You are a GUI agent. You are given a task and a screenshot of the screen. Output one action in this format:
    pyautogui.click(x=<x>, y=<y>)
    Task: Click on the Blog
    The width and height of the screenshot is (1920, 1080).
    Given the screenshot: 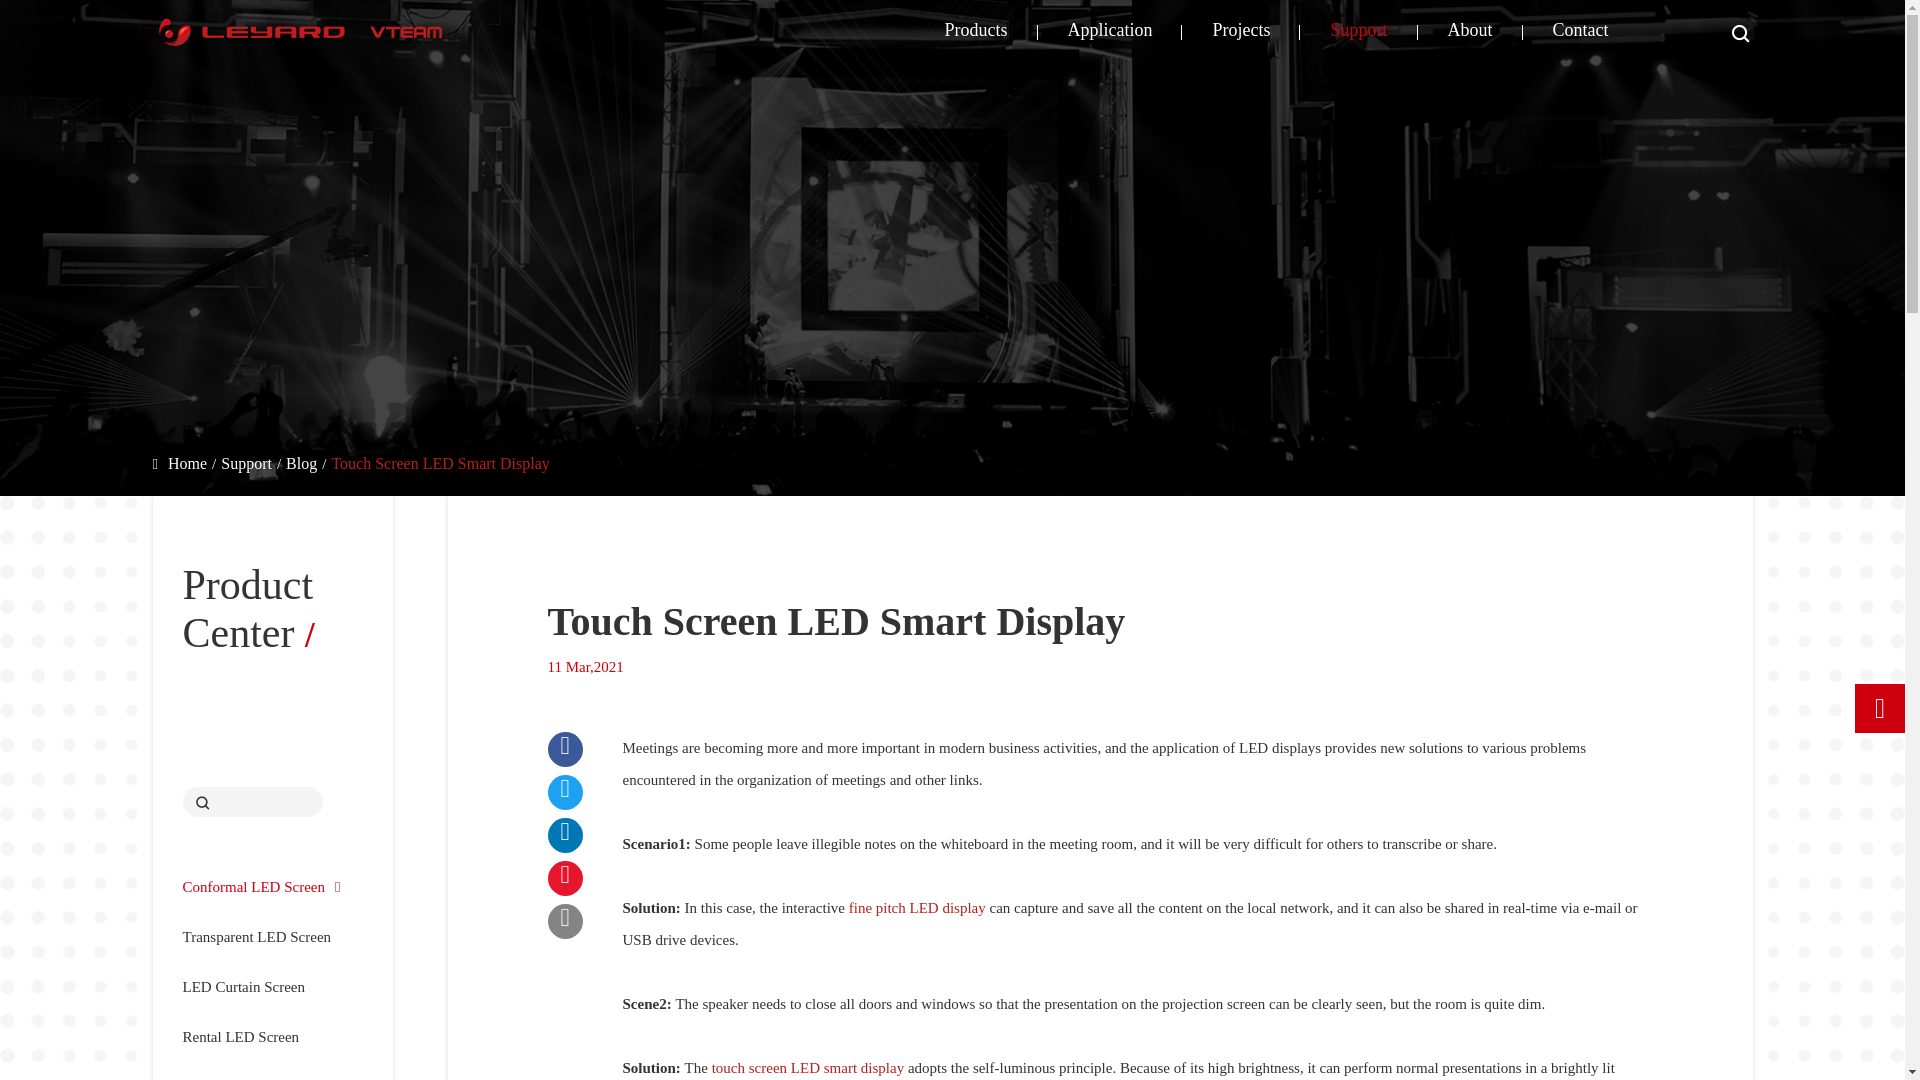 What is the action you would take?
    pyautogui.click(x=301, y=464)
    